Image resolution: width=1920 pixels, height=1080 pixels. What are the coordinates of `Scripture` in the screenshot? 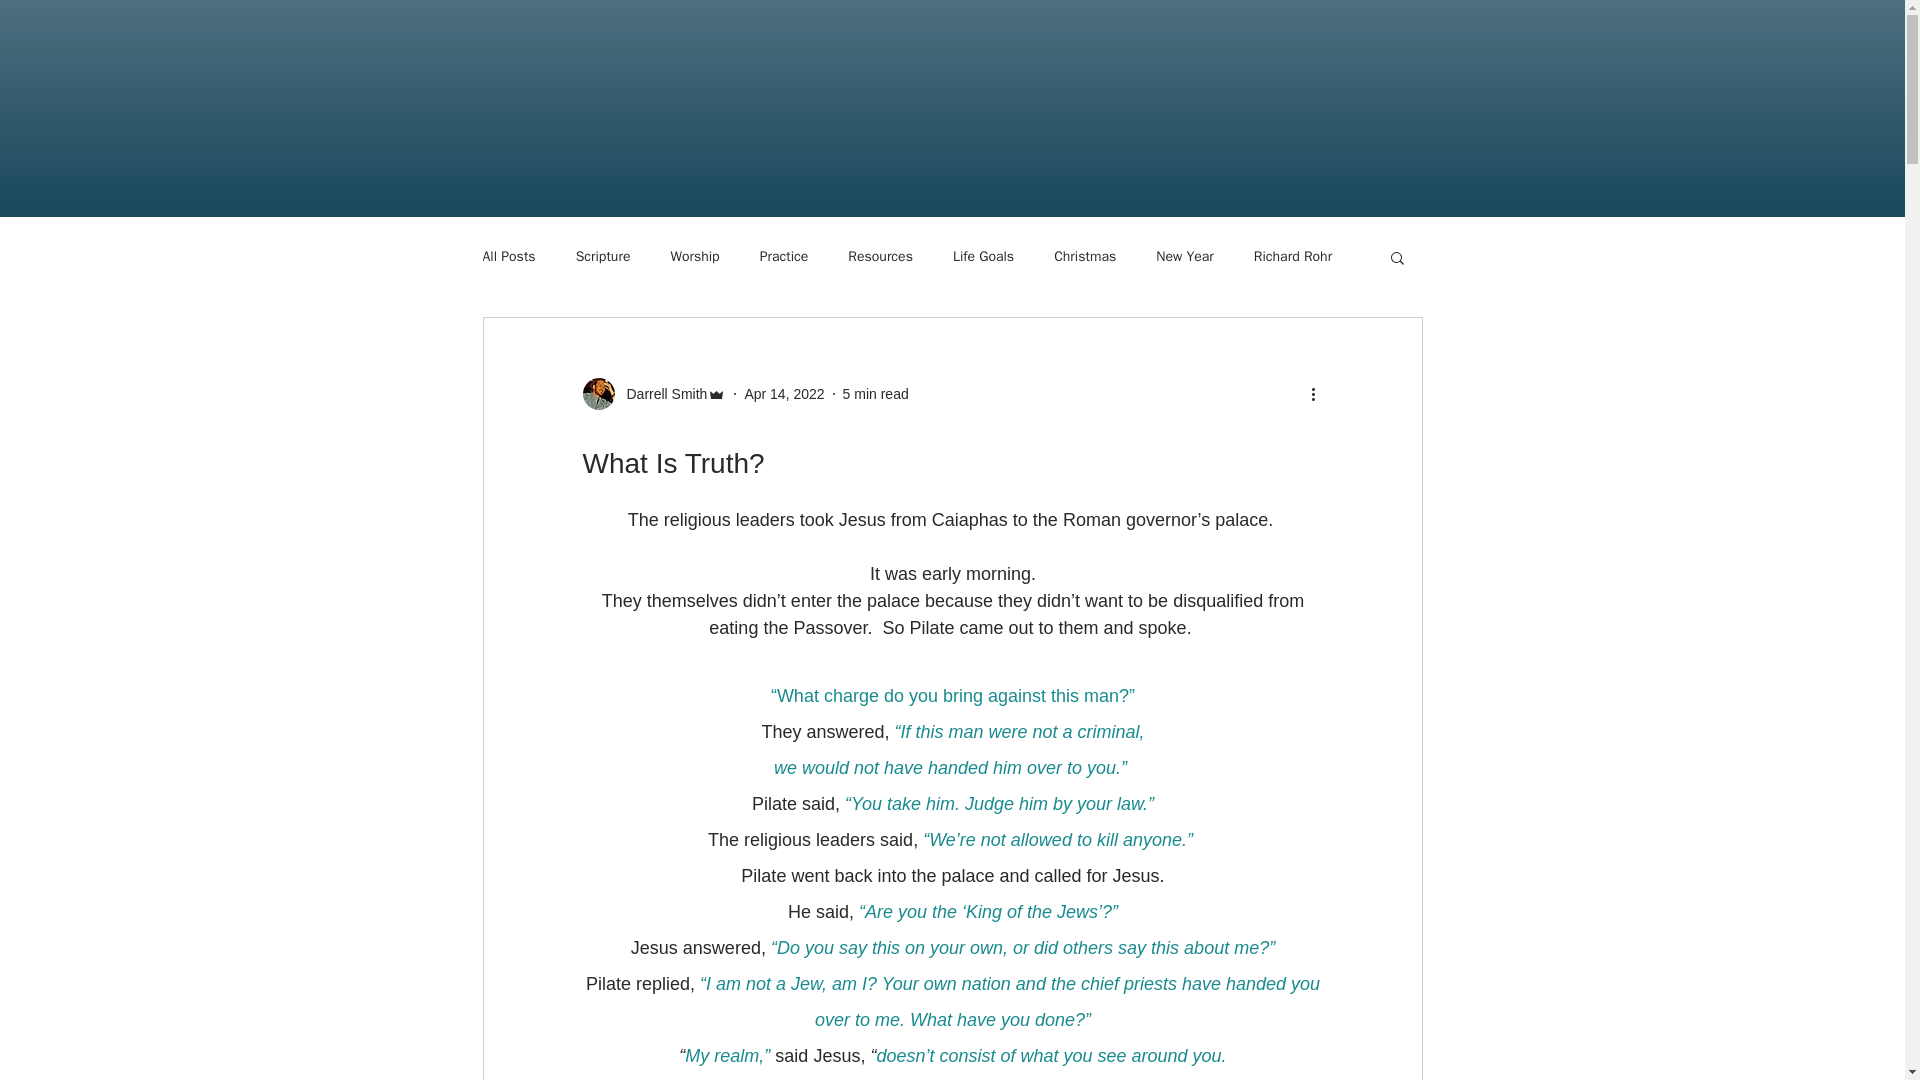 It's located at (604, 256).